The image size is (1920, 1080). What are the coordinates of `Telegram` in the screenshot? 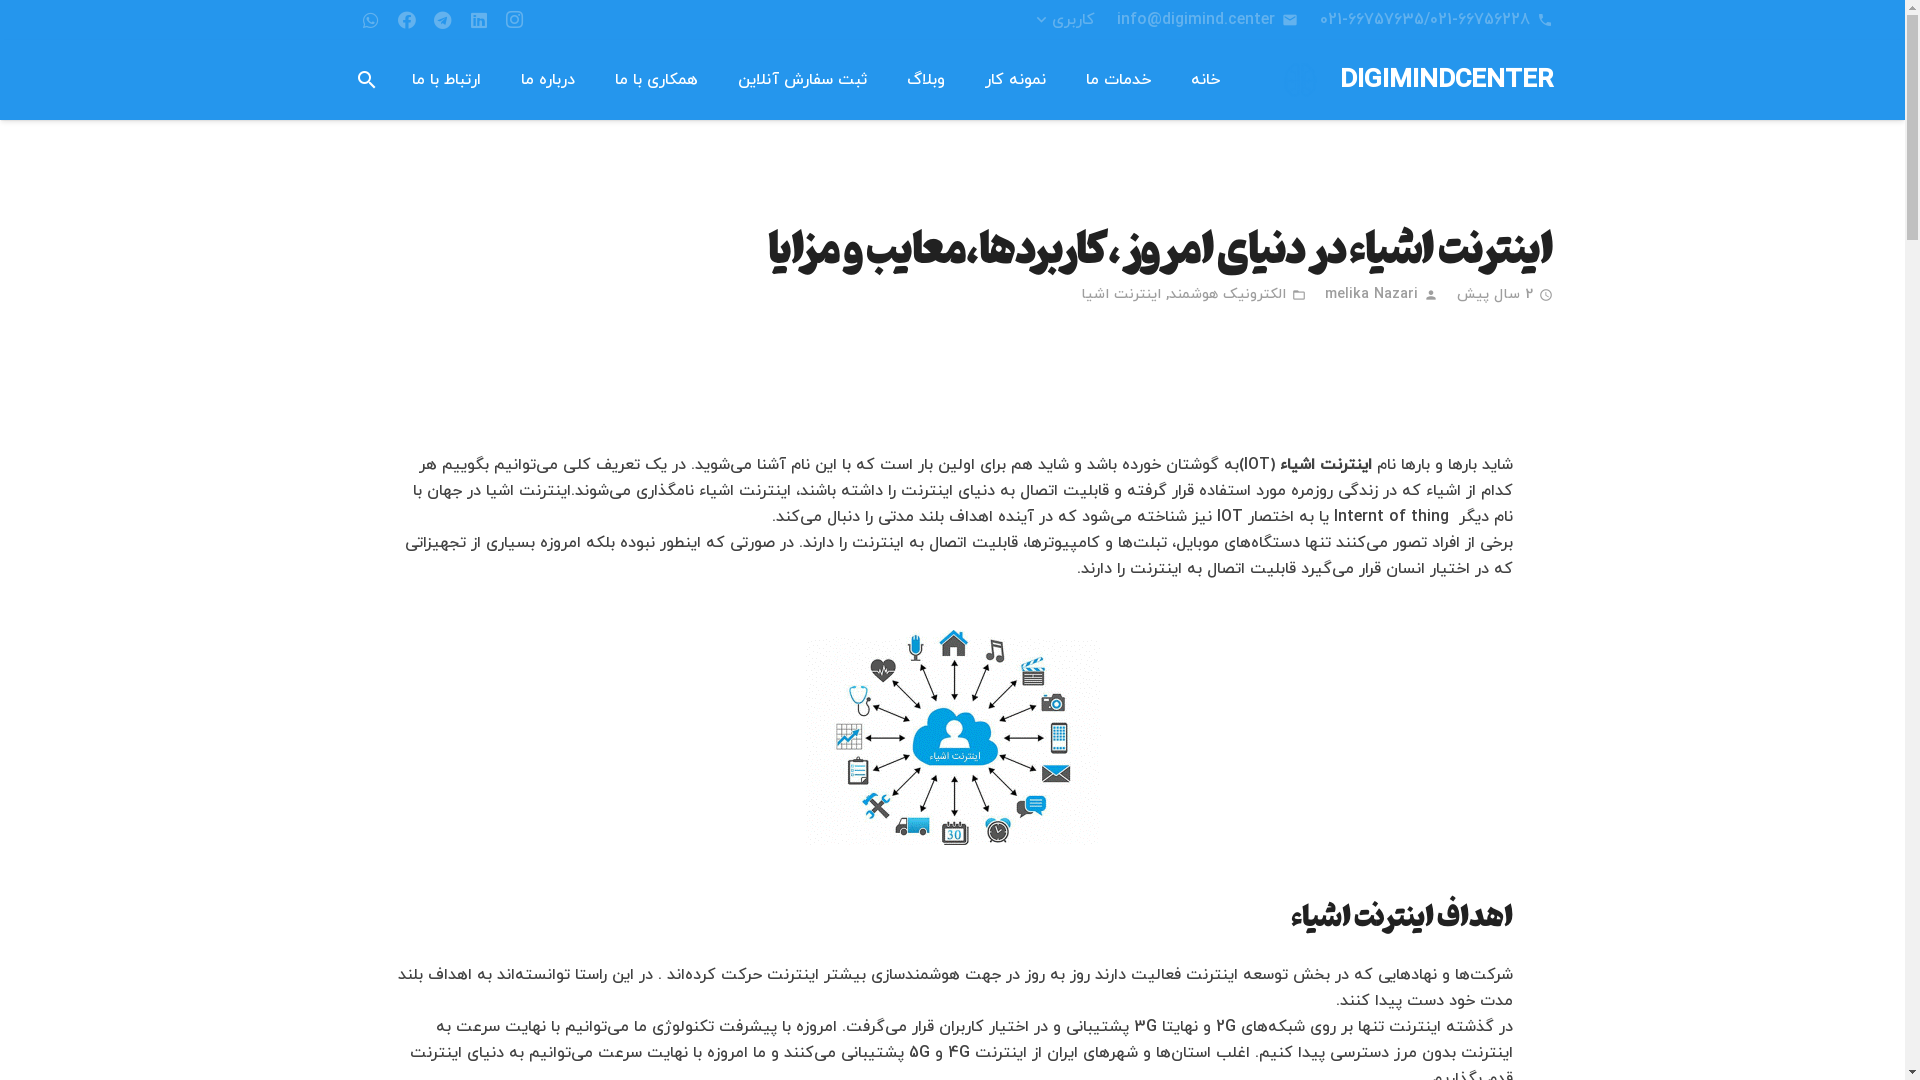 It's located at (442, 20).